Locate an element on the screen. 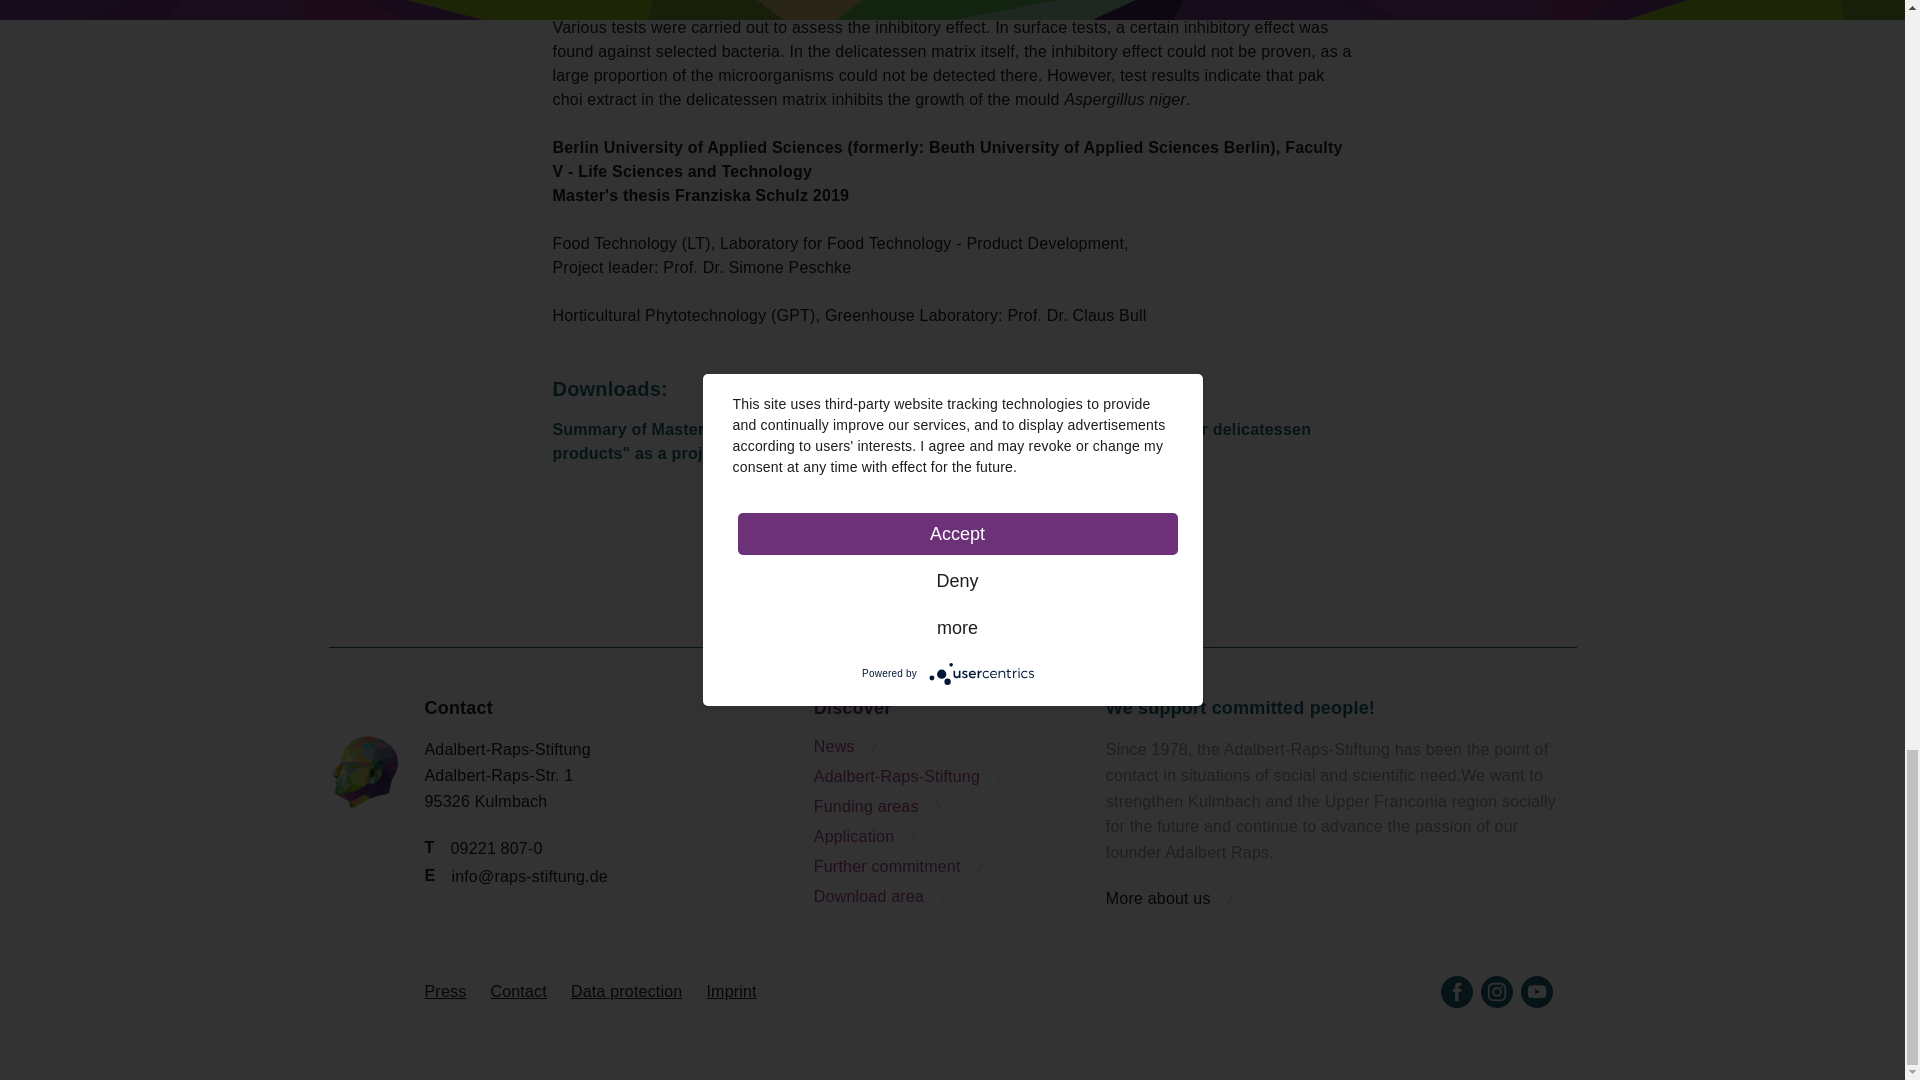  News is located at coordinates (944, 746).